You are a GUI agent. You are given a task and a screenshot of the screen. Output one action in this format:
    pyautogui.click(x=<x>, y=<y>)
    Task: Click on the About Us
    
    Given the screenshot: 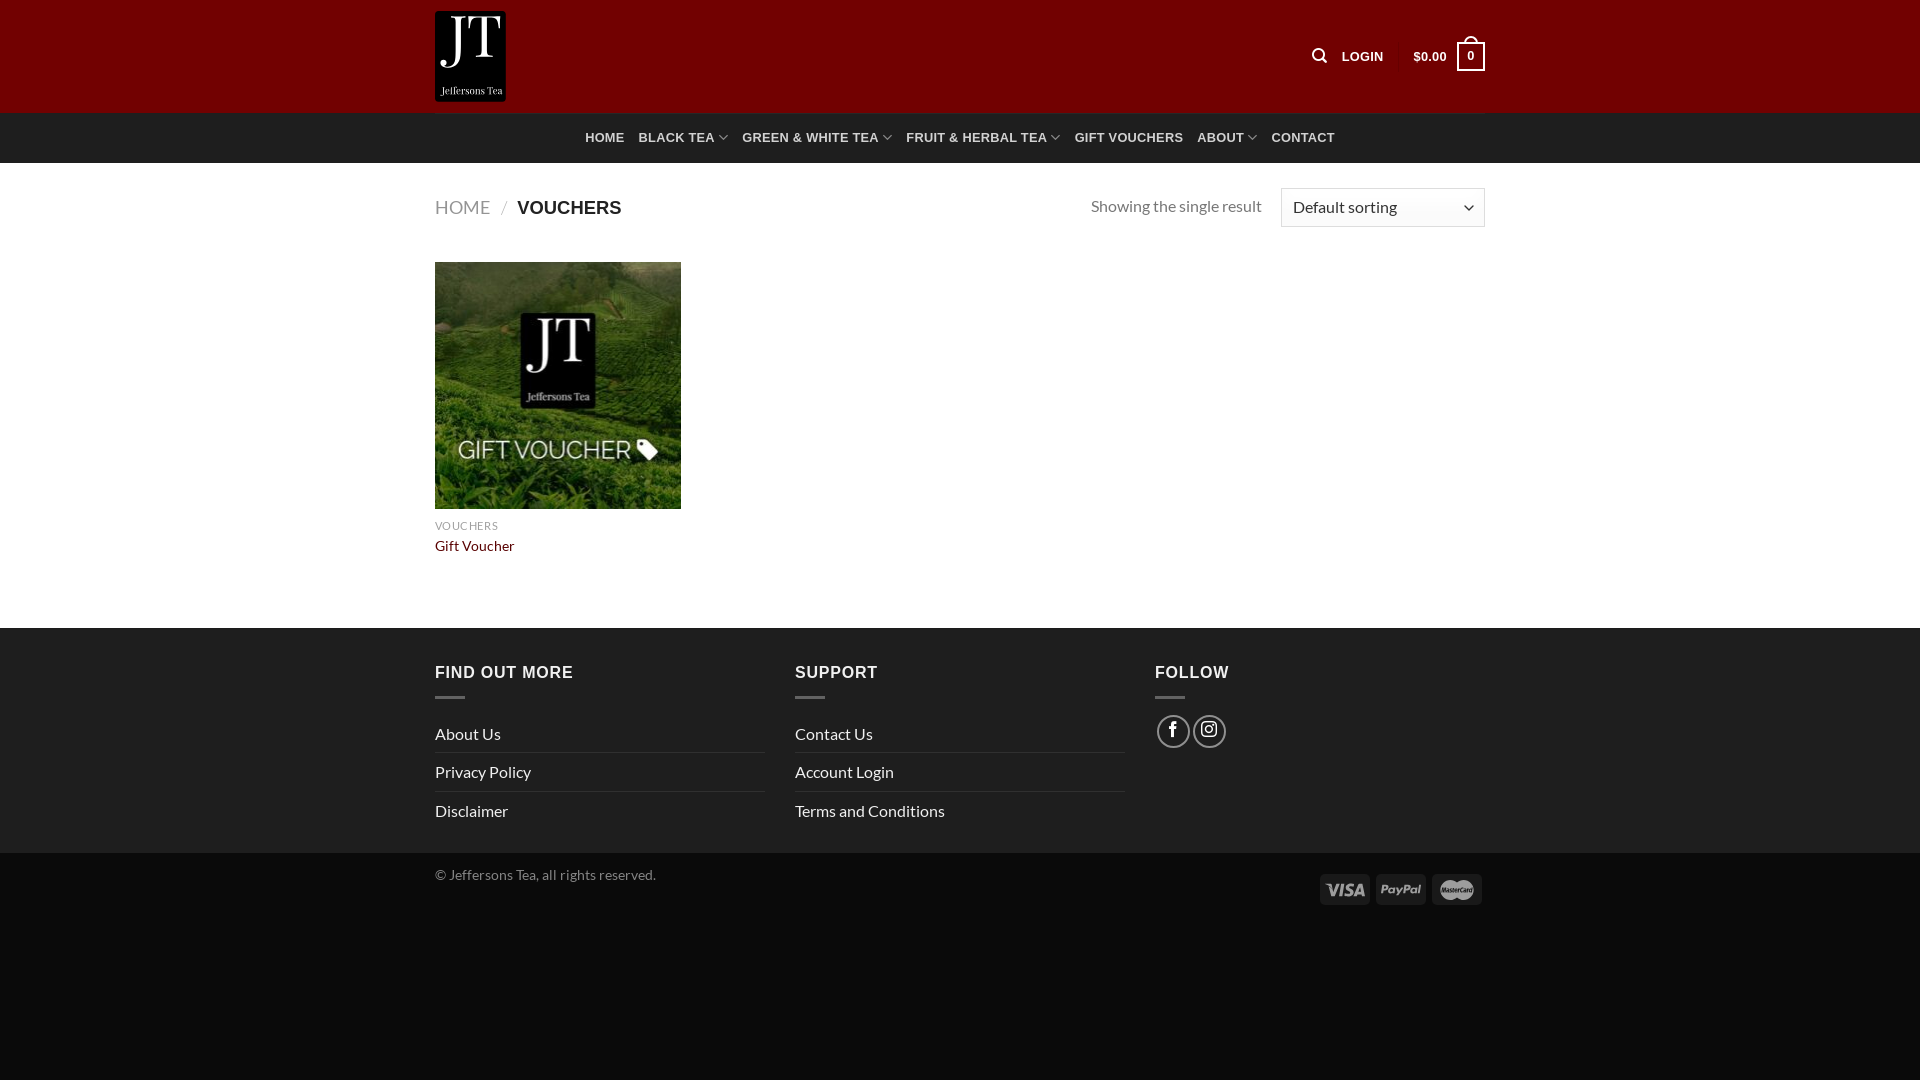 What is the action you would take?
    pyautogui.click(x=468, y=734)
    